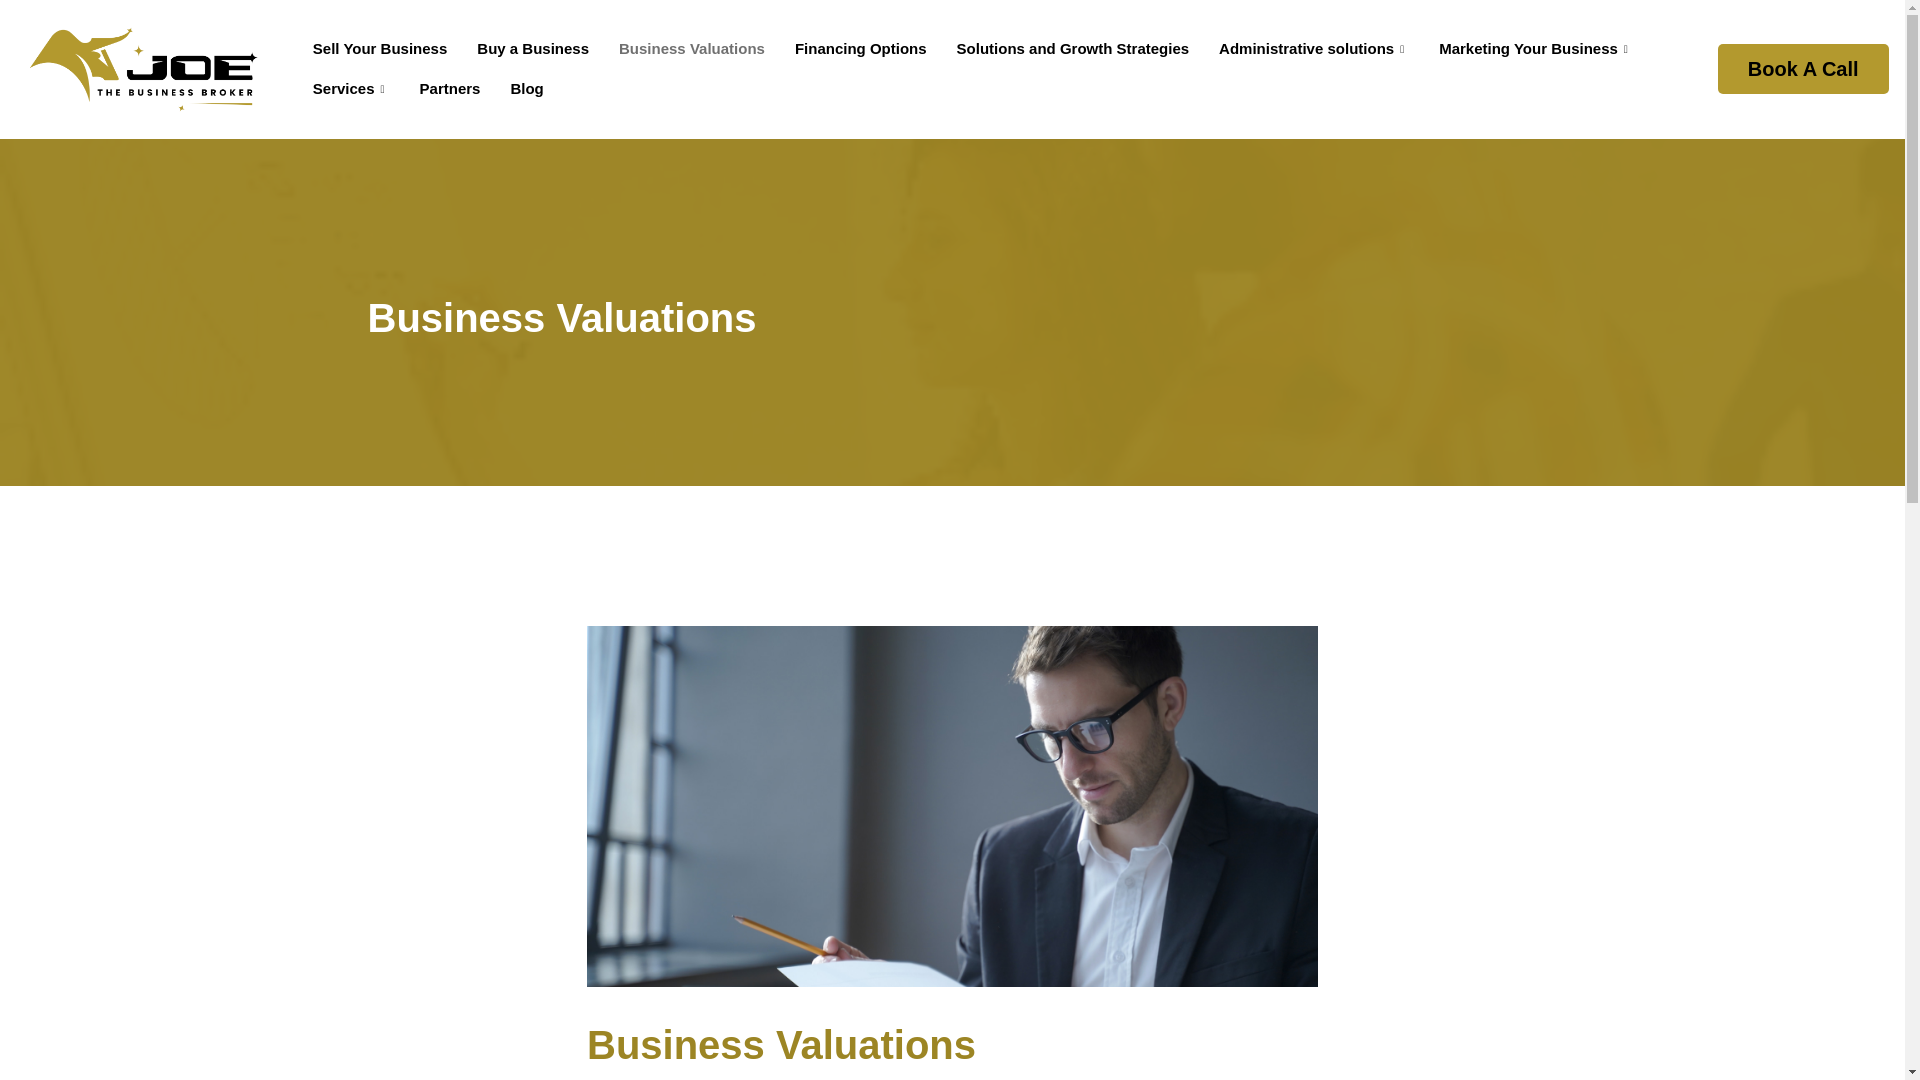  Describe the element at coordinates (1074, 49) in the screenshot. I see `Solutions and Growth Strategies` at that location.